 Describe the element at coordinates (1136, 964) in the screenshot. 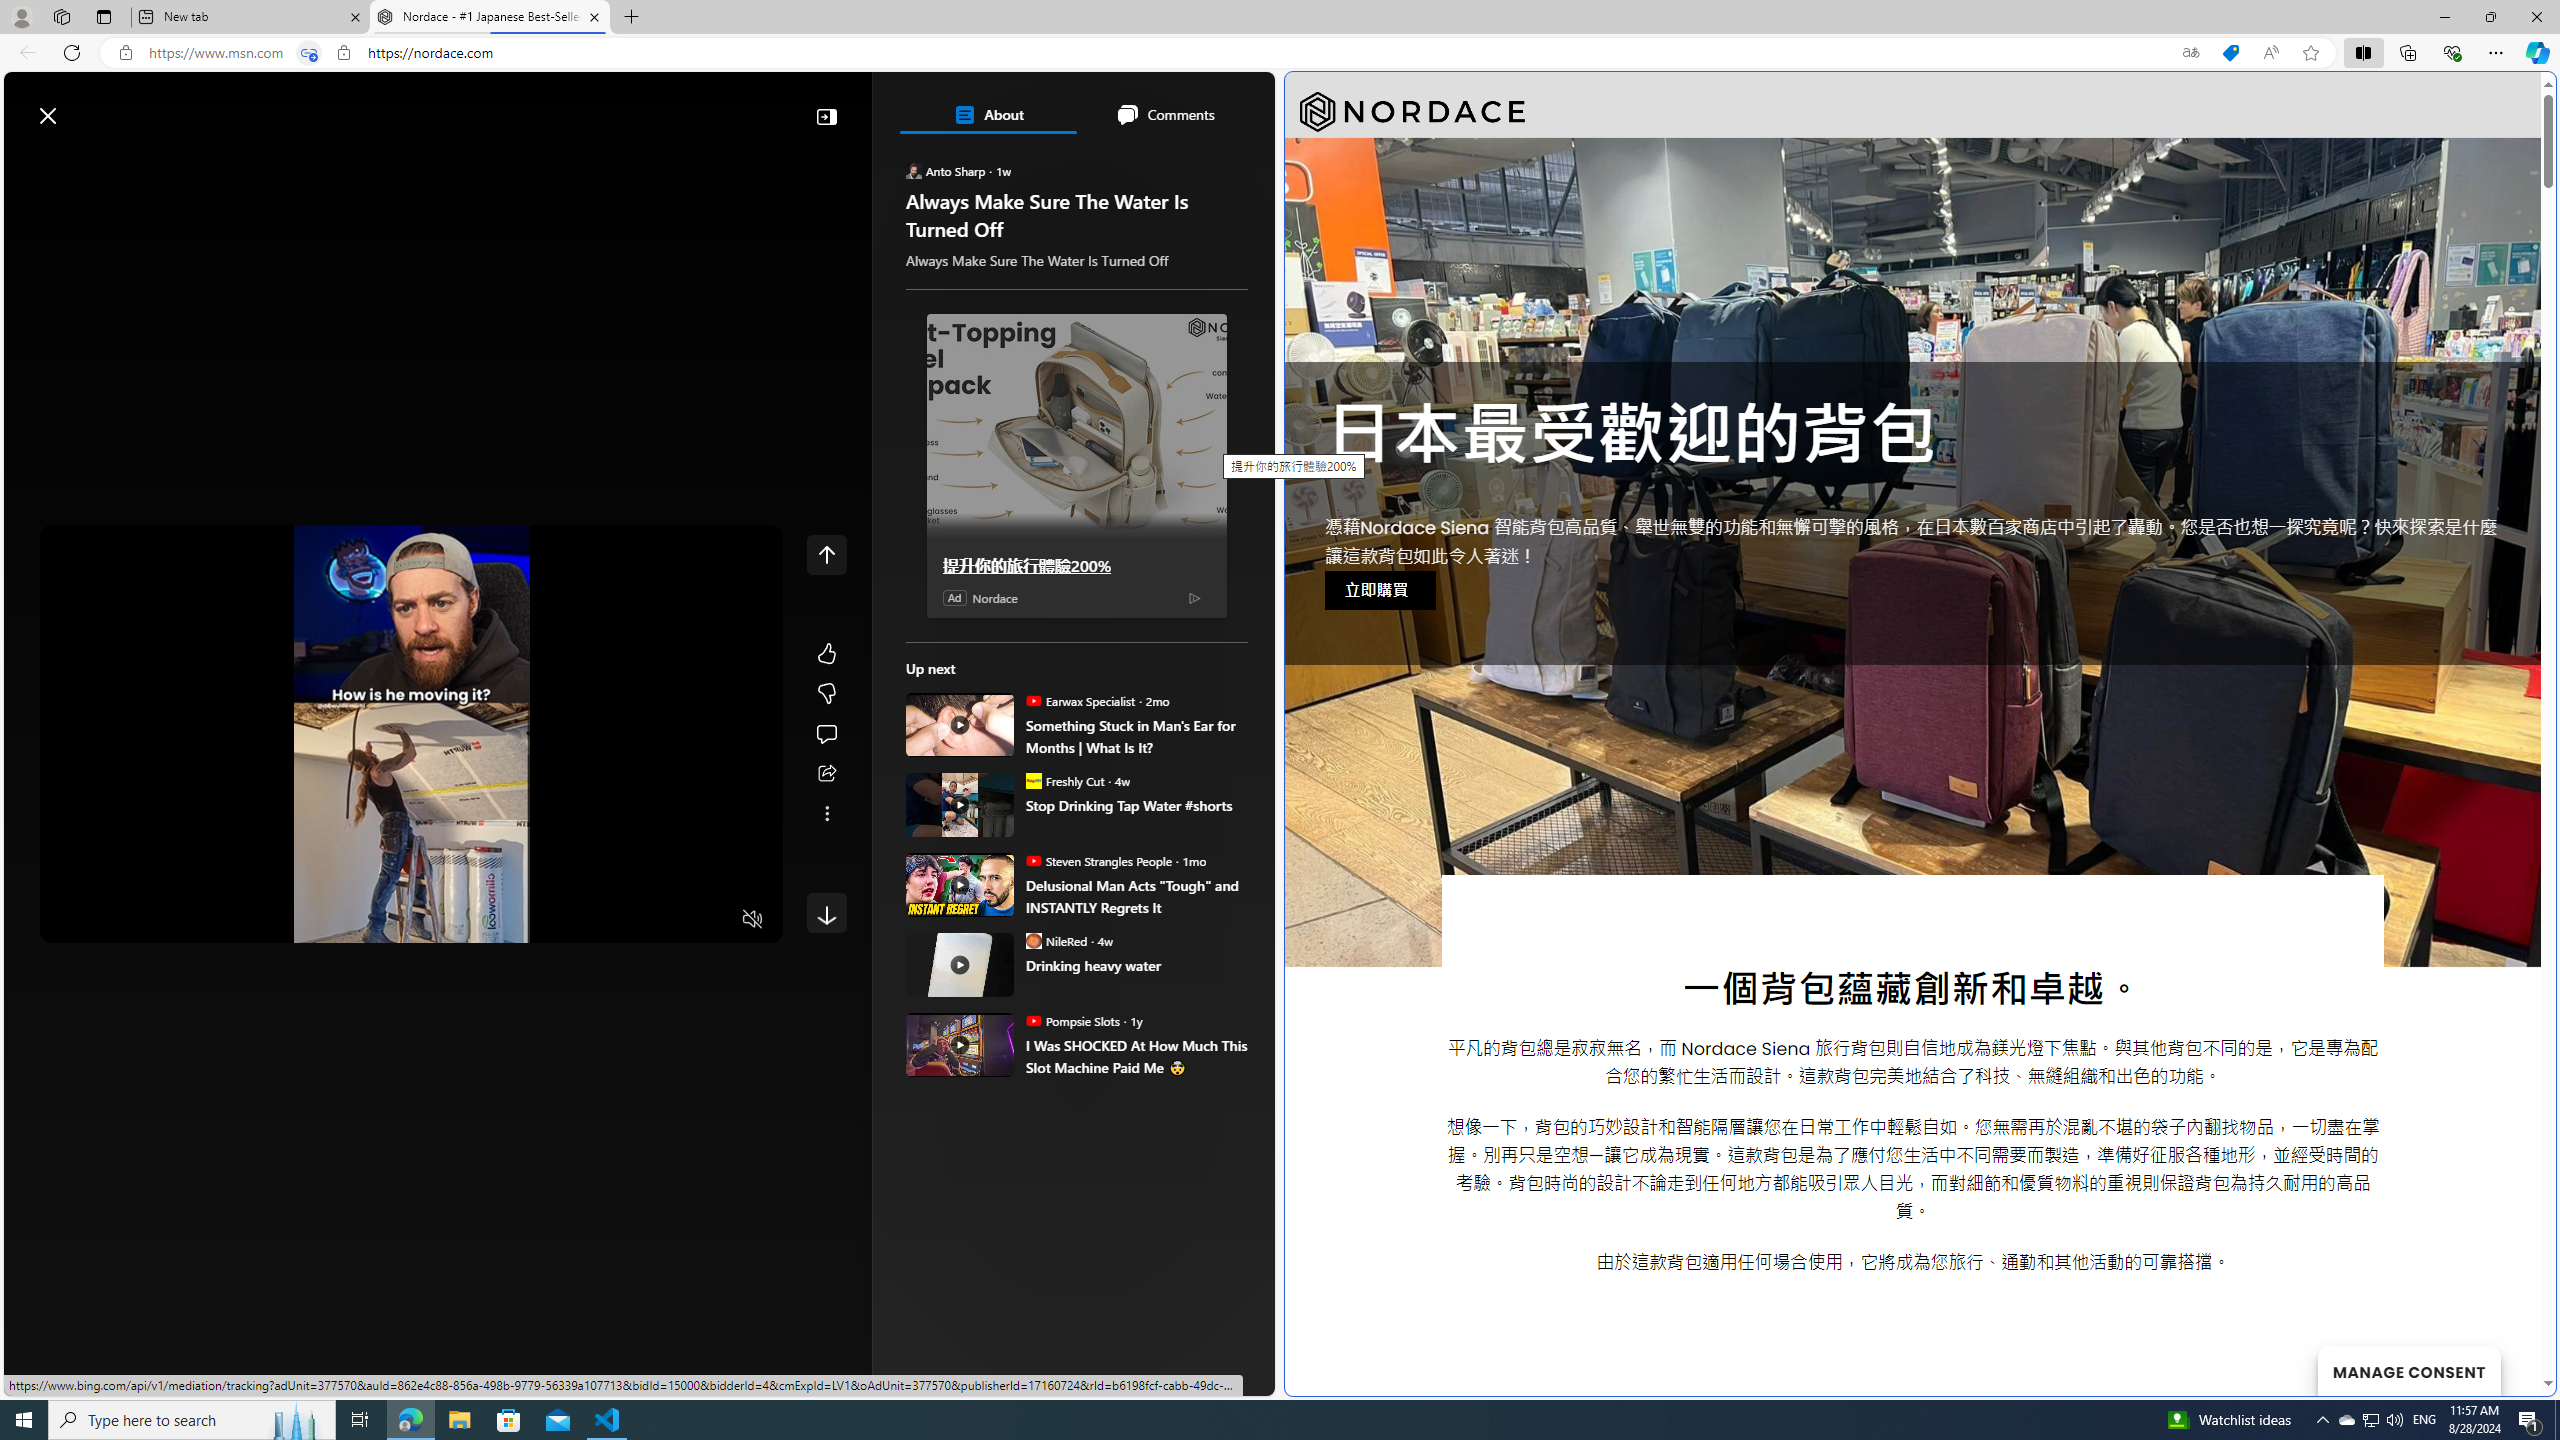

I see `Drinking heavy water` at that location.